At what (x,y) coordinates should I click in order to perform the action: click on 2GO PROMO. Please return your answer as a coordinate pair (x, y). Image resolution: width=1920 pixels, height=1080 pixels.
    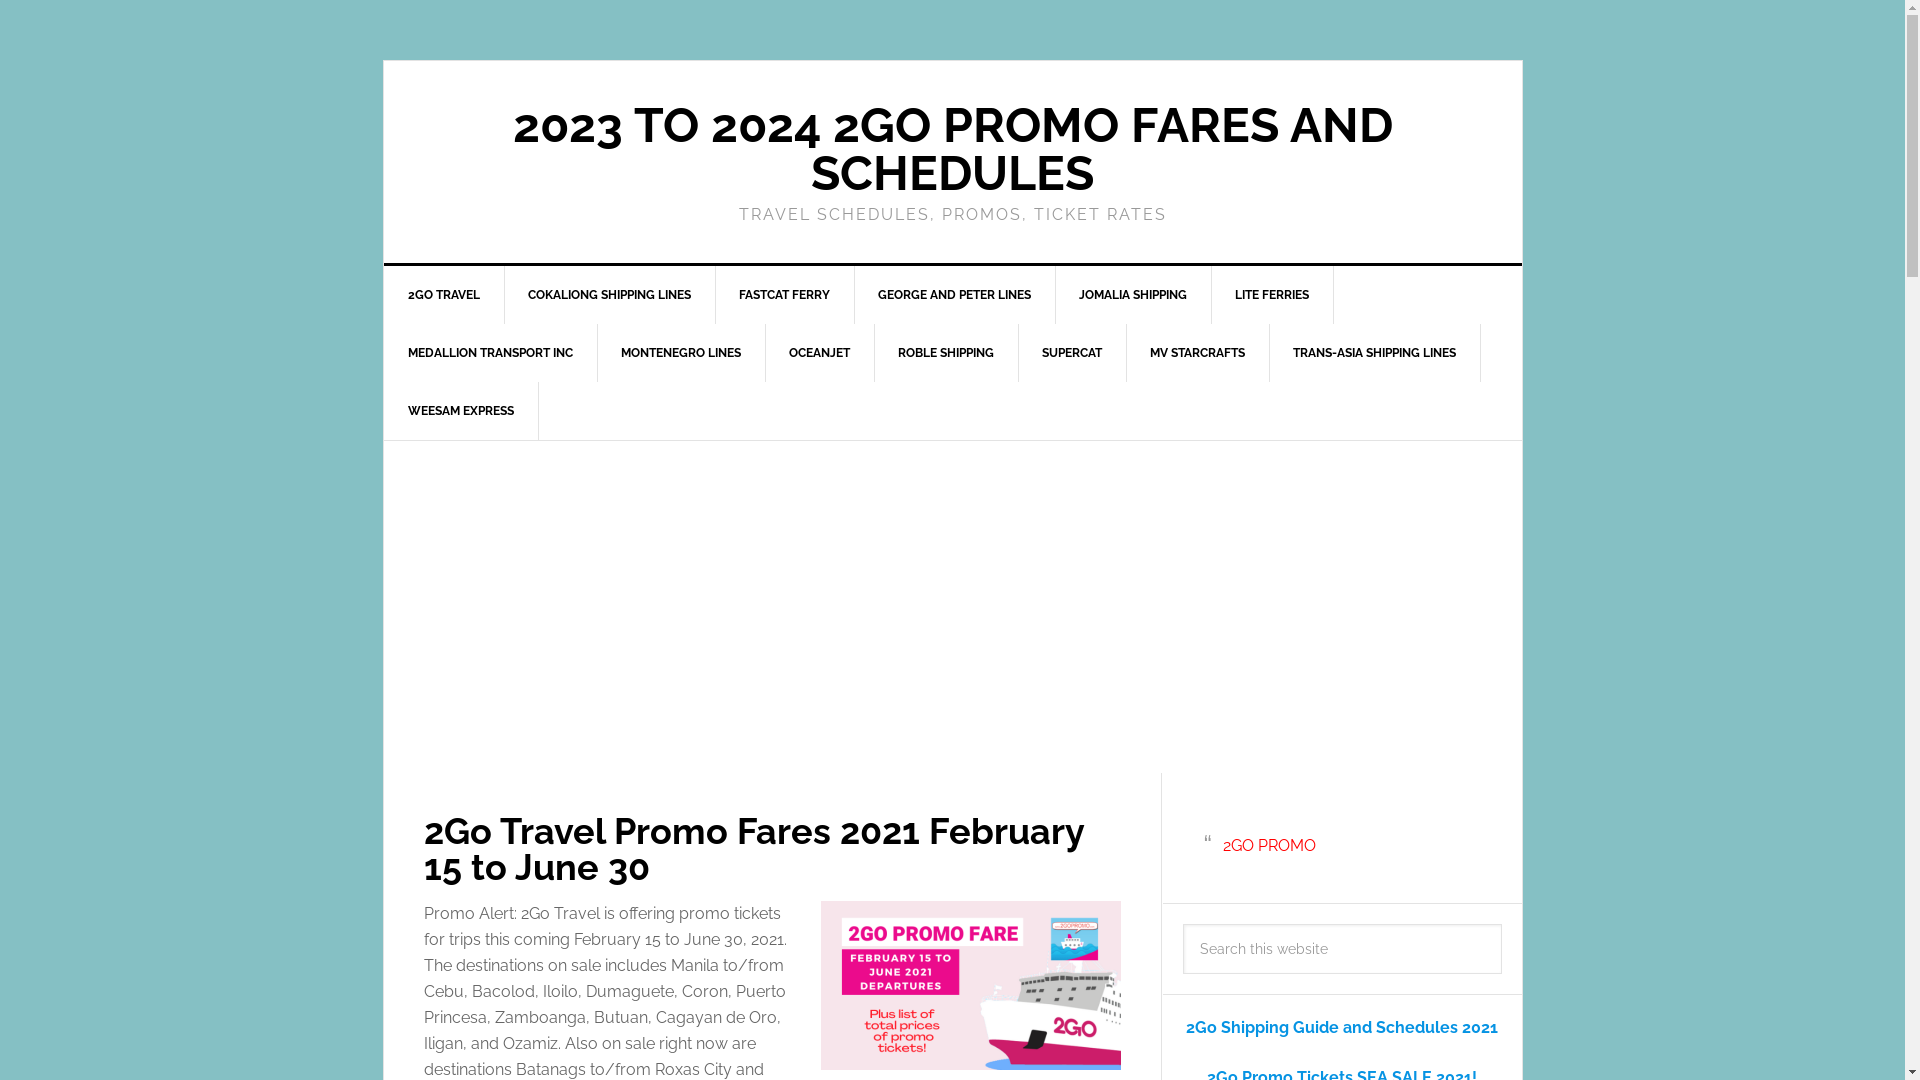
    Looking at the image, I should click on (1268, 846).